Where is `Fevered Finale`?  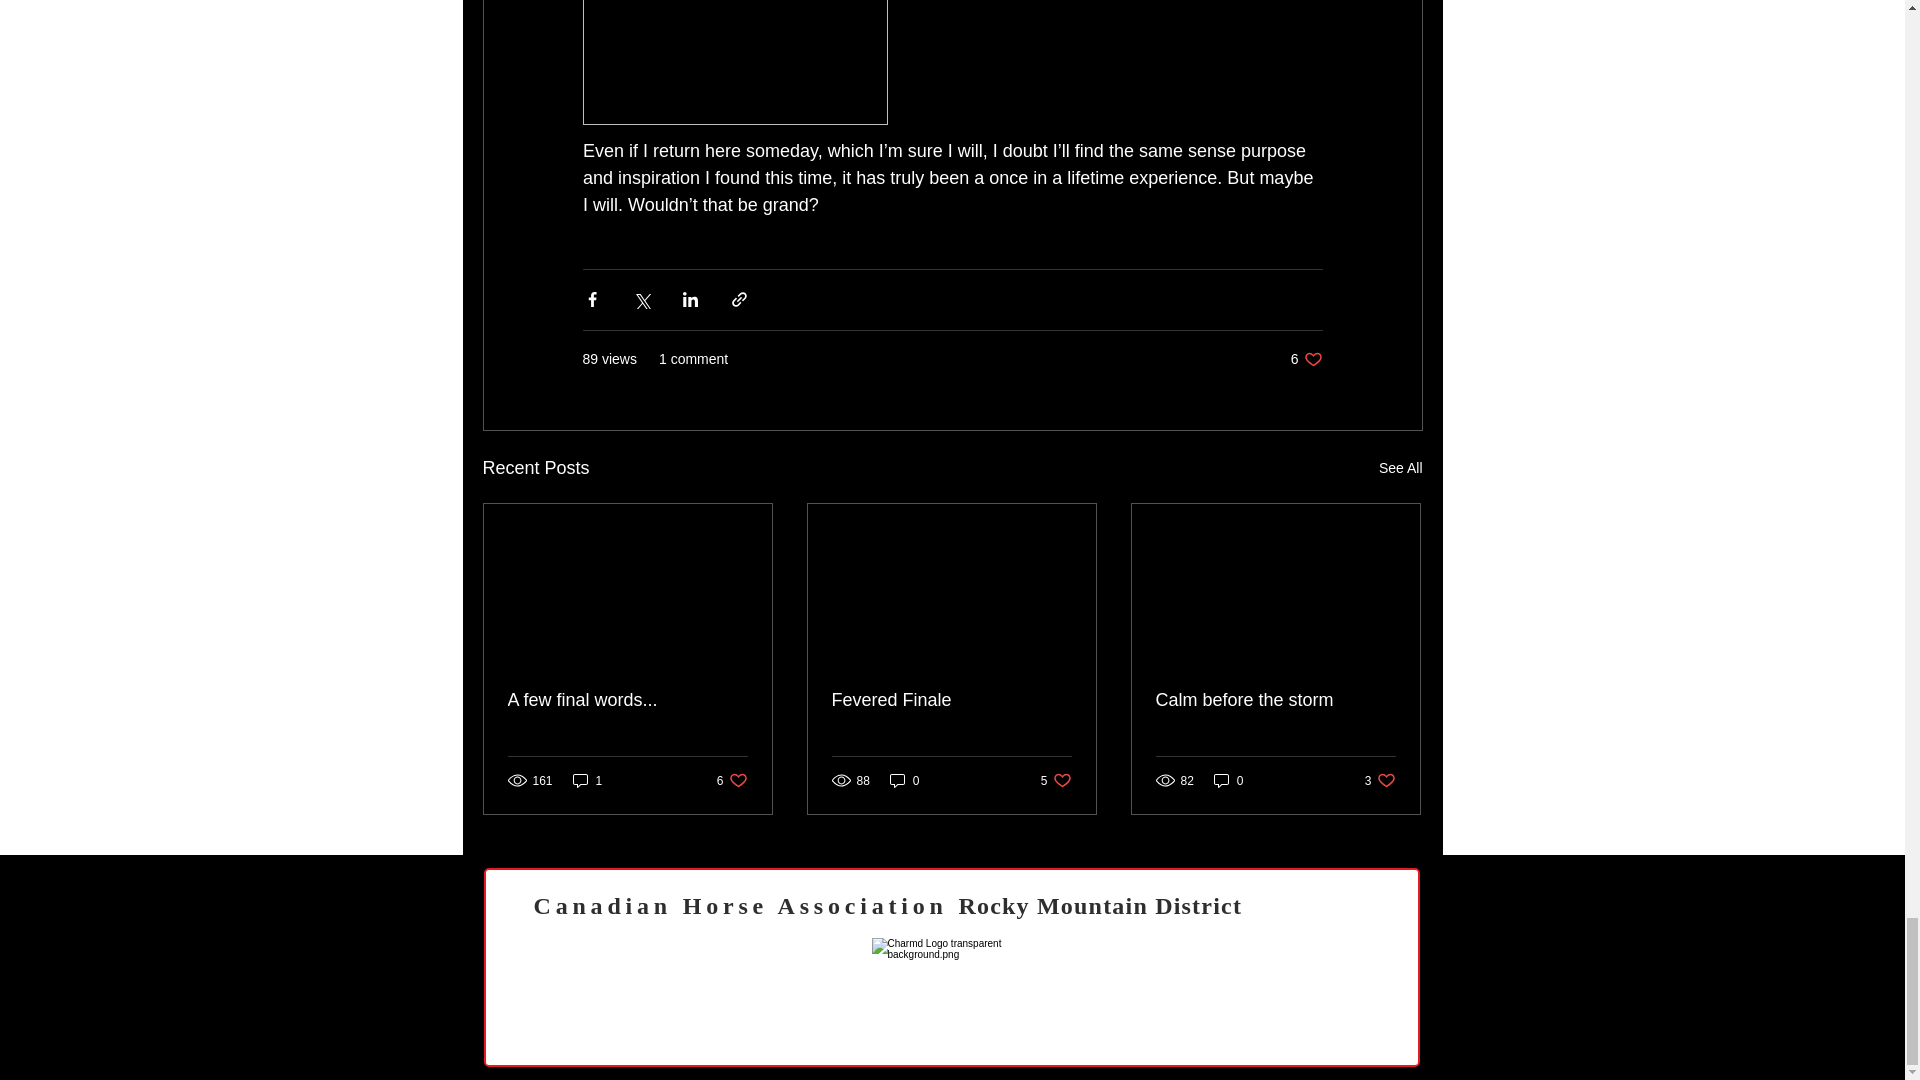
Fevered Finale is located at coordinates (904, 780).